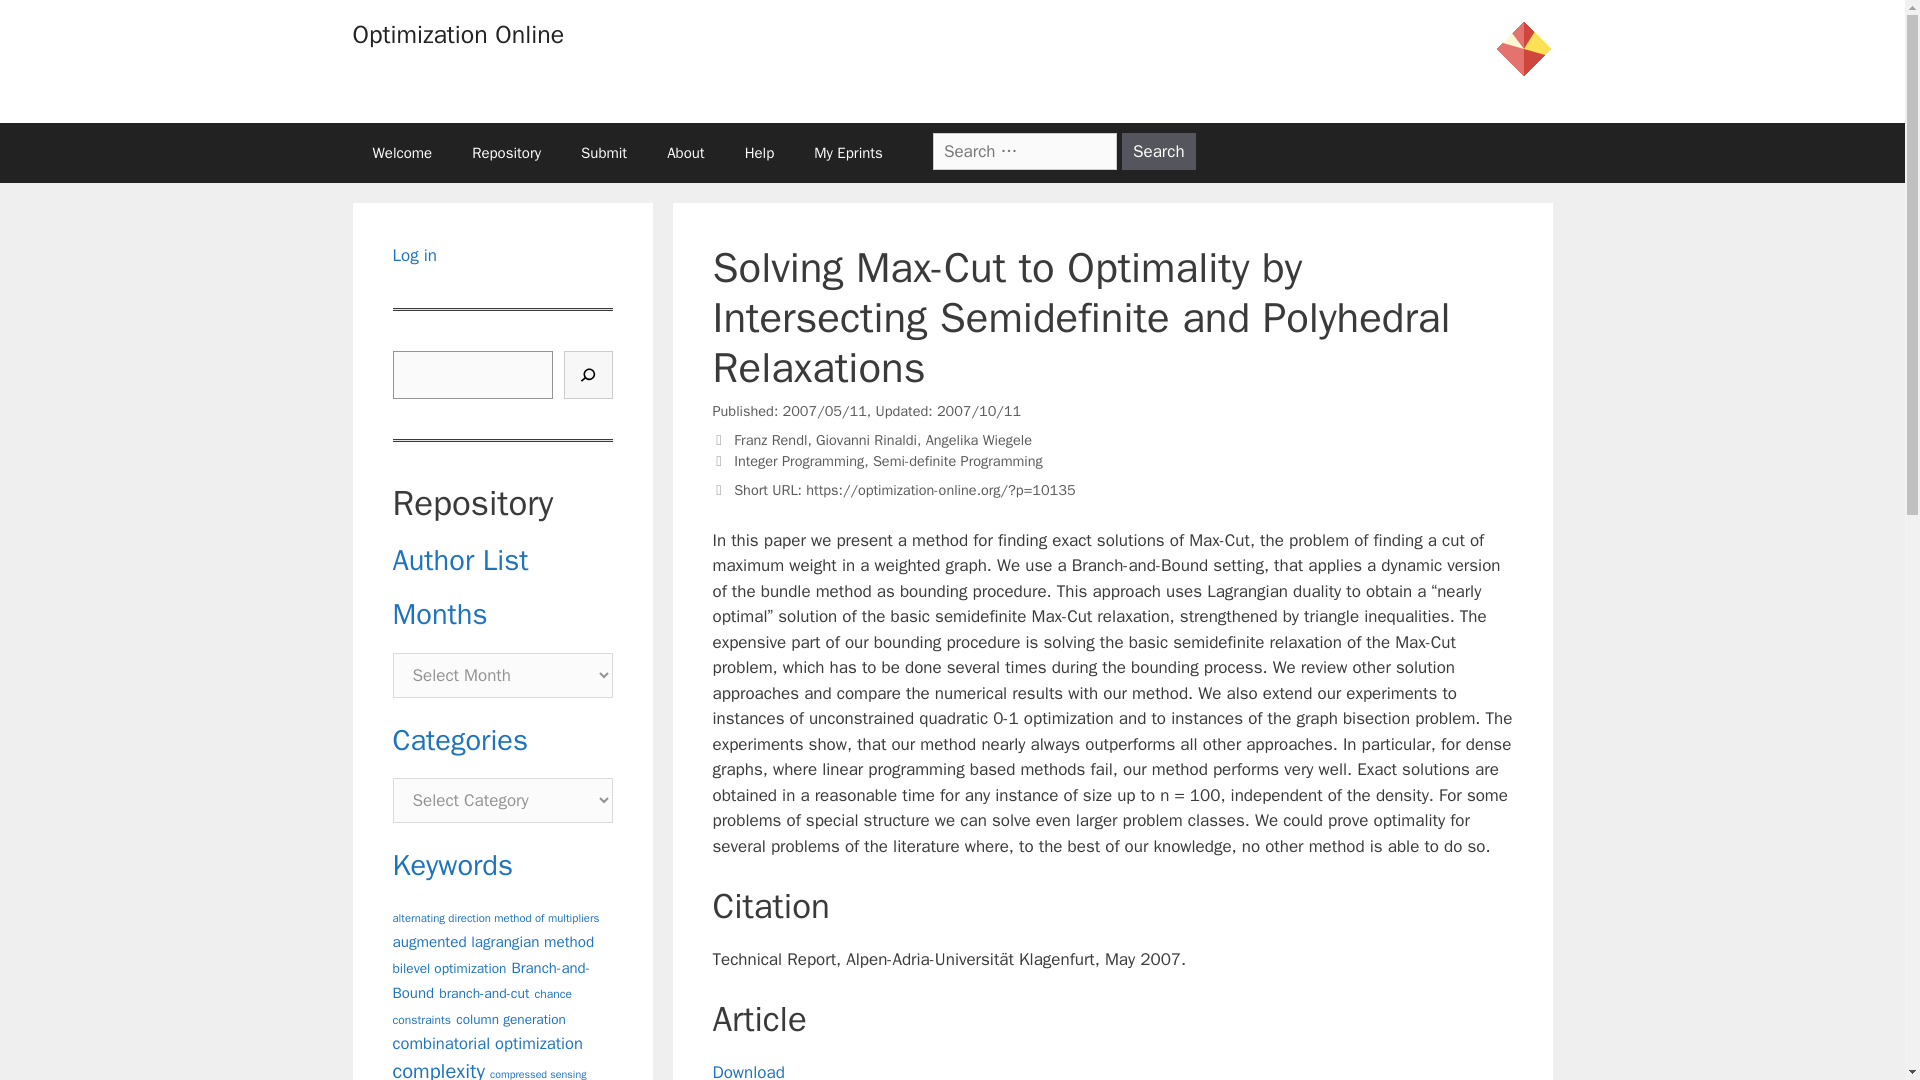  I want to click on augmented lagrangian method, so click(492, 942).